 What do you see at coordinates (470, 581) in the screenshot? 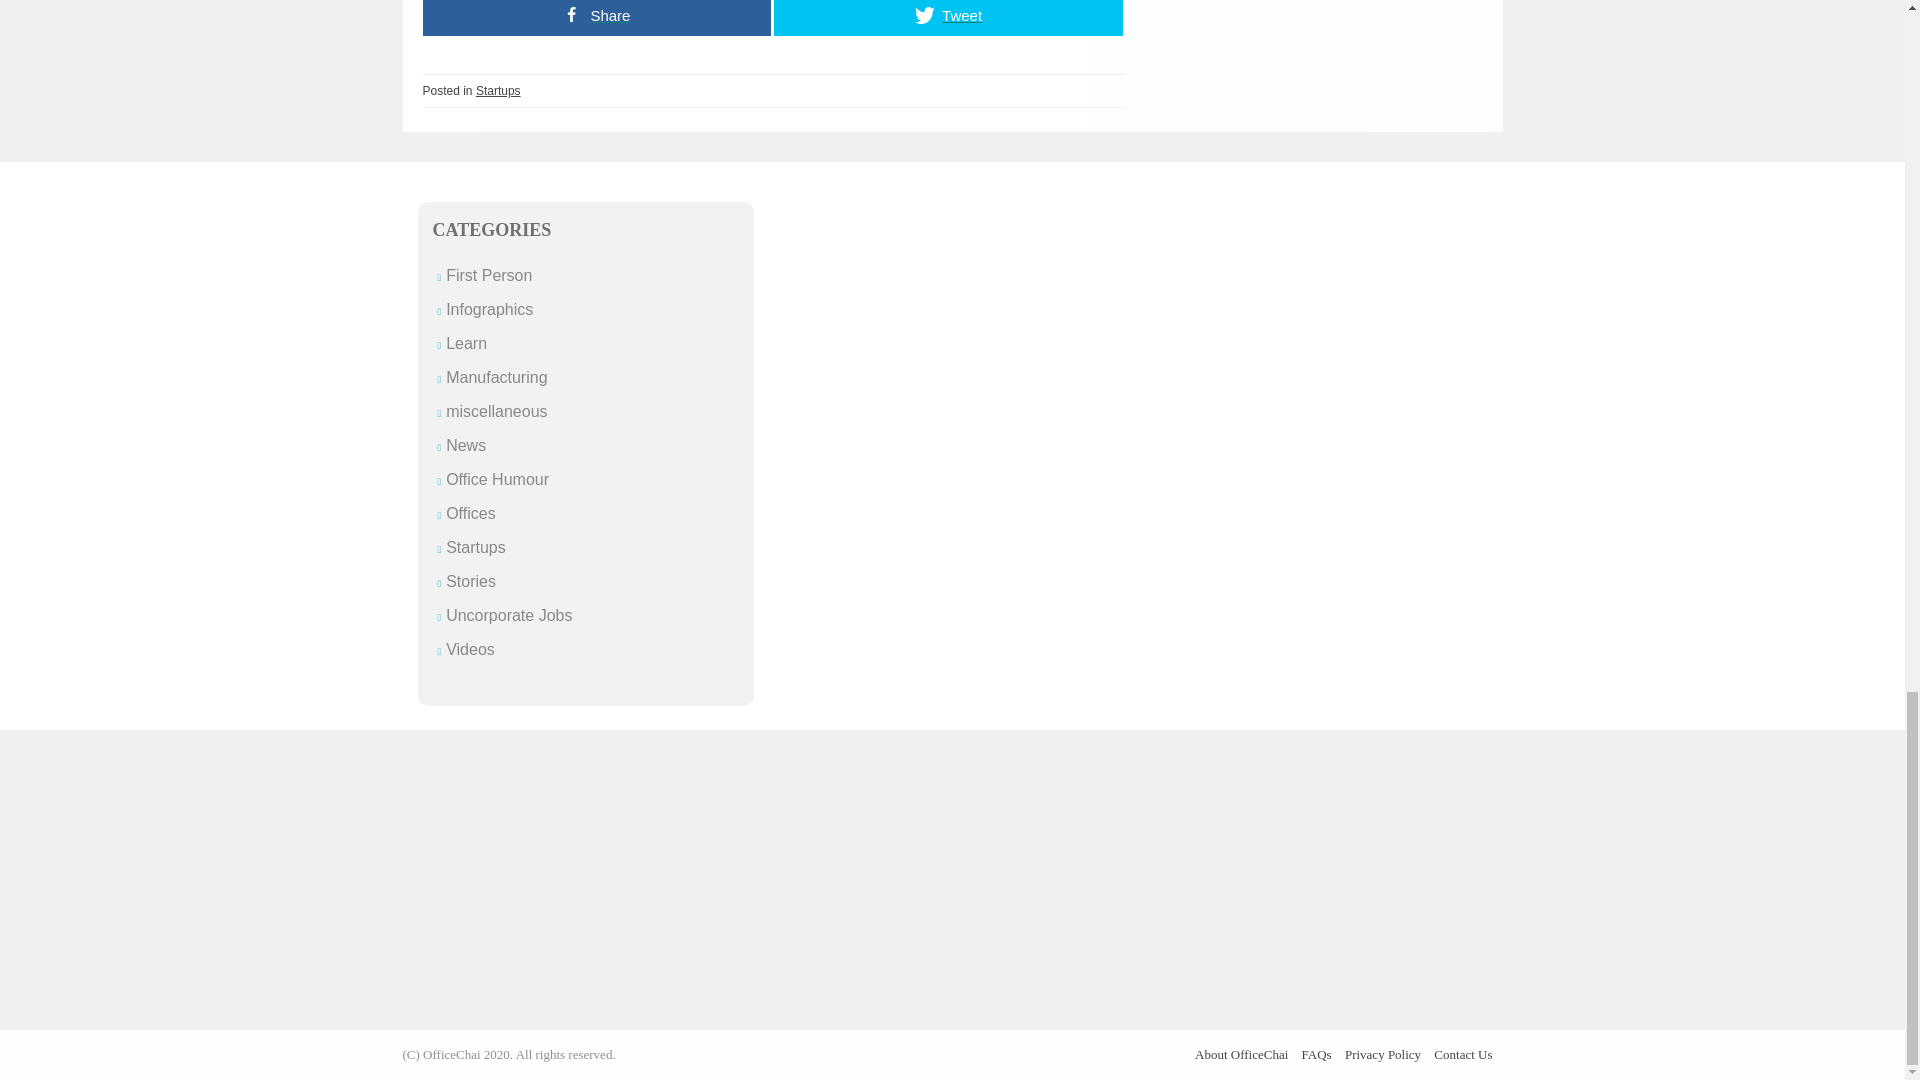
I see `Stories` at bounding box center [470, 581].